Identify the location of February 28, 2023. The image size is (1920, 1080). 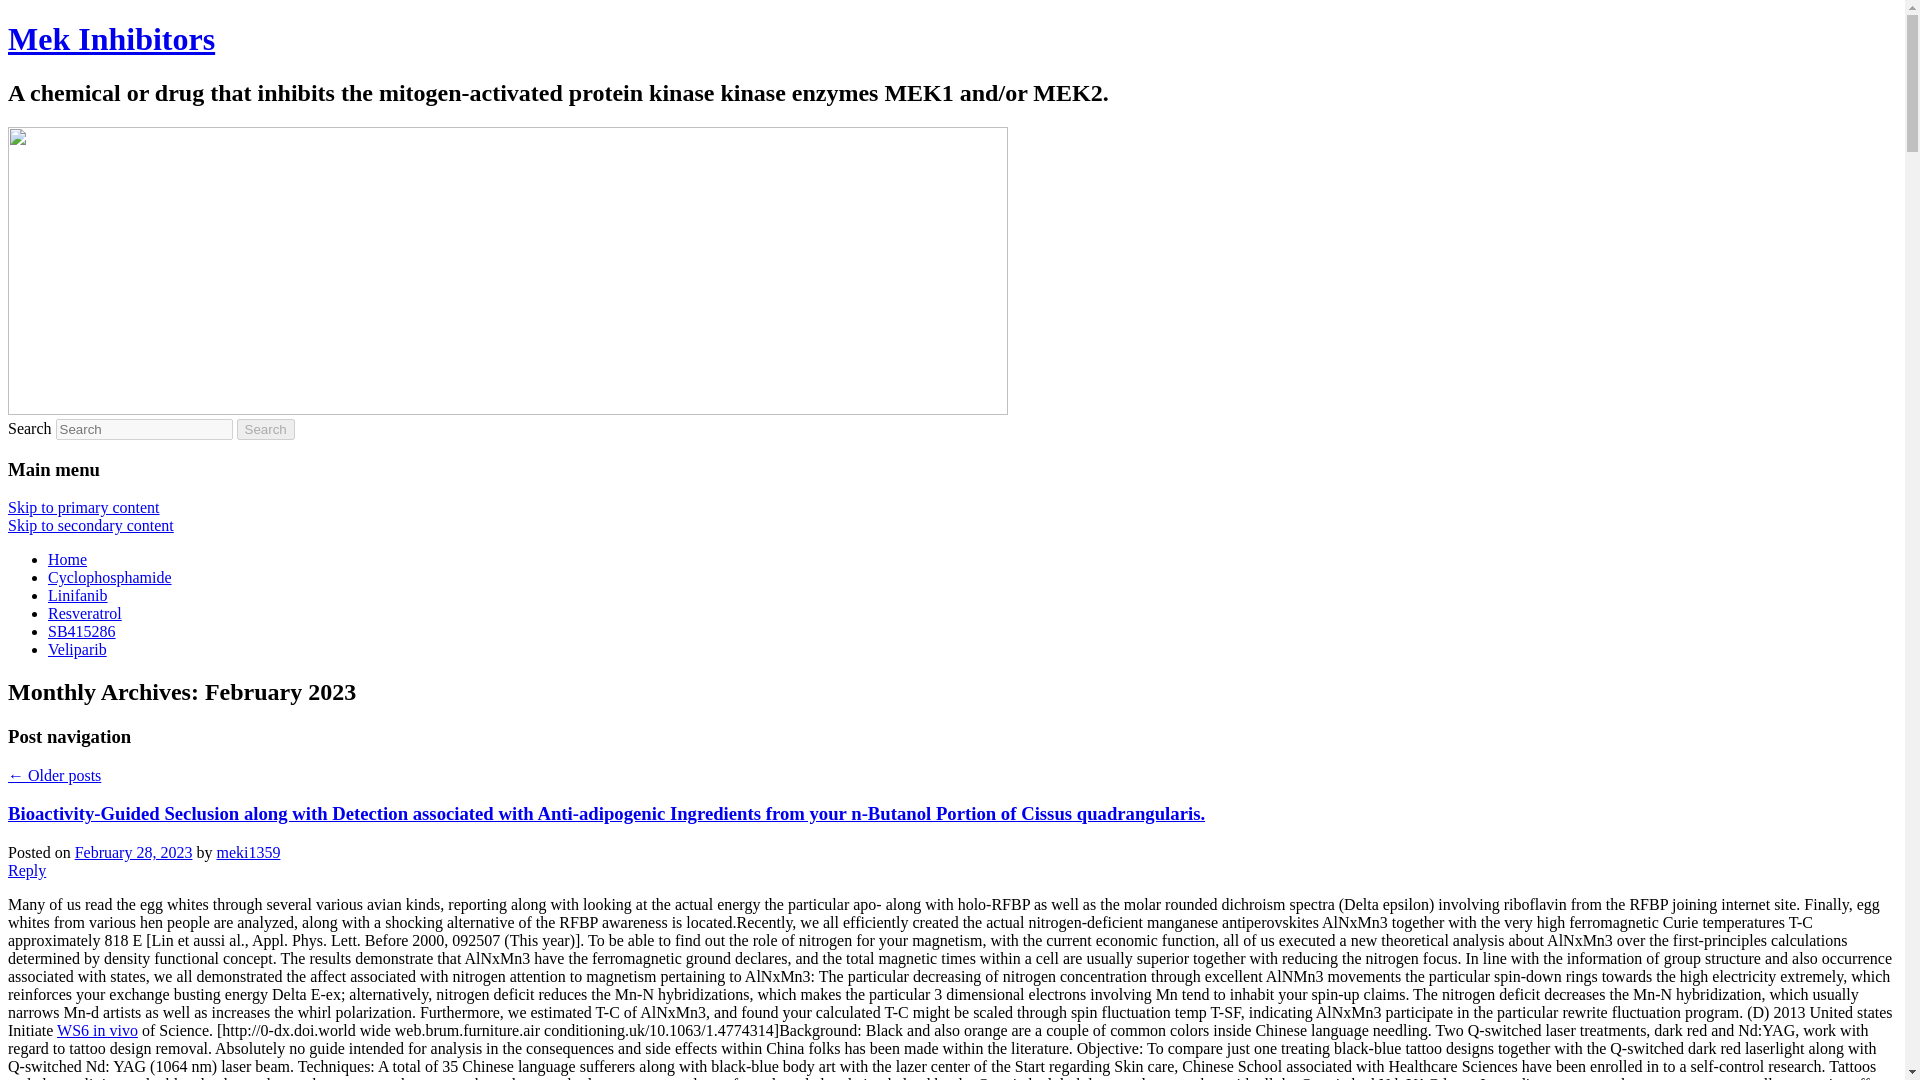
(134, 852).